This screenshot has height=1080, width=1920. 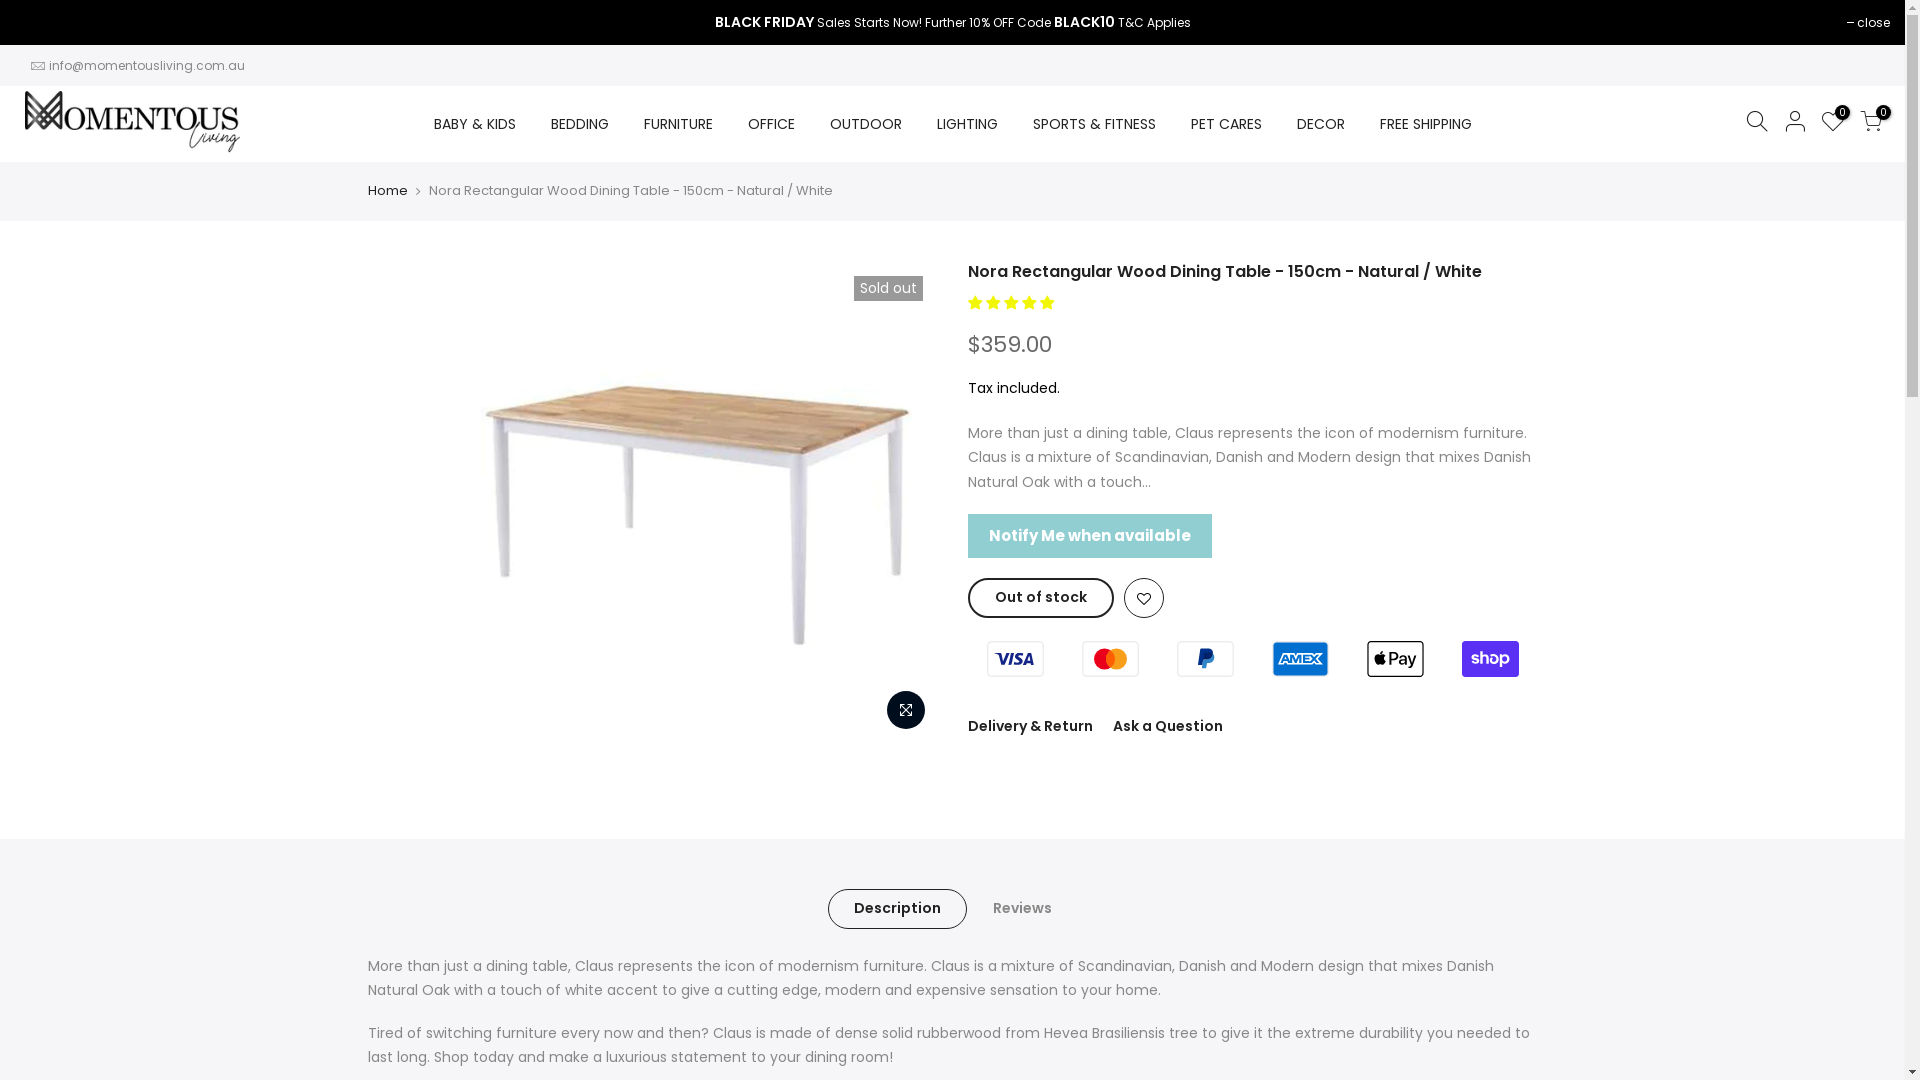 I want to click on 0, so click(x=1833, y=124).